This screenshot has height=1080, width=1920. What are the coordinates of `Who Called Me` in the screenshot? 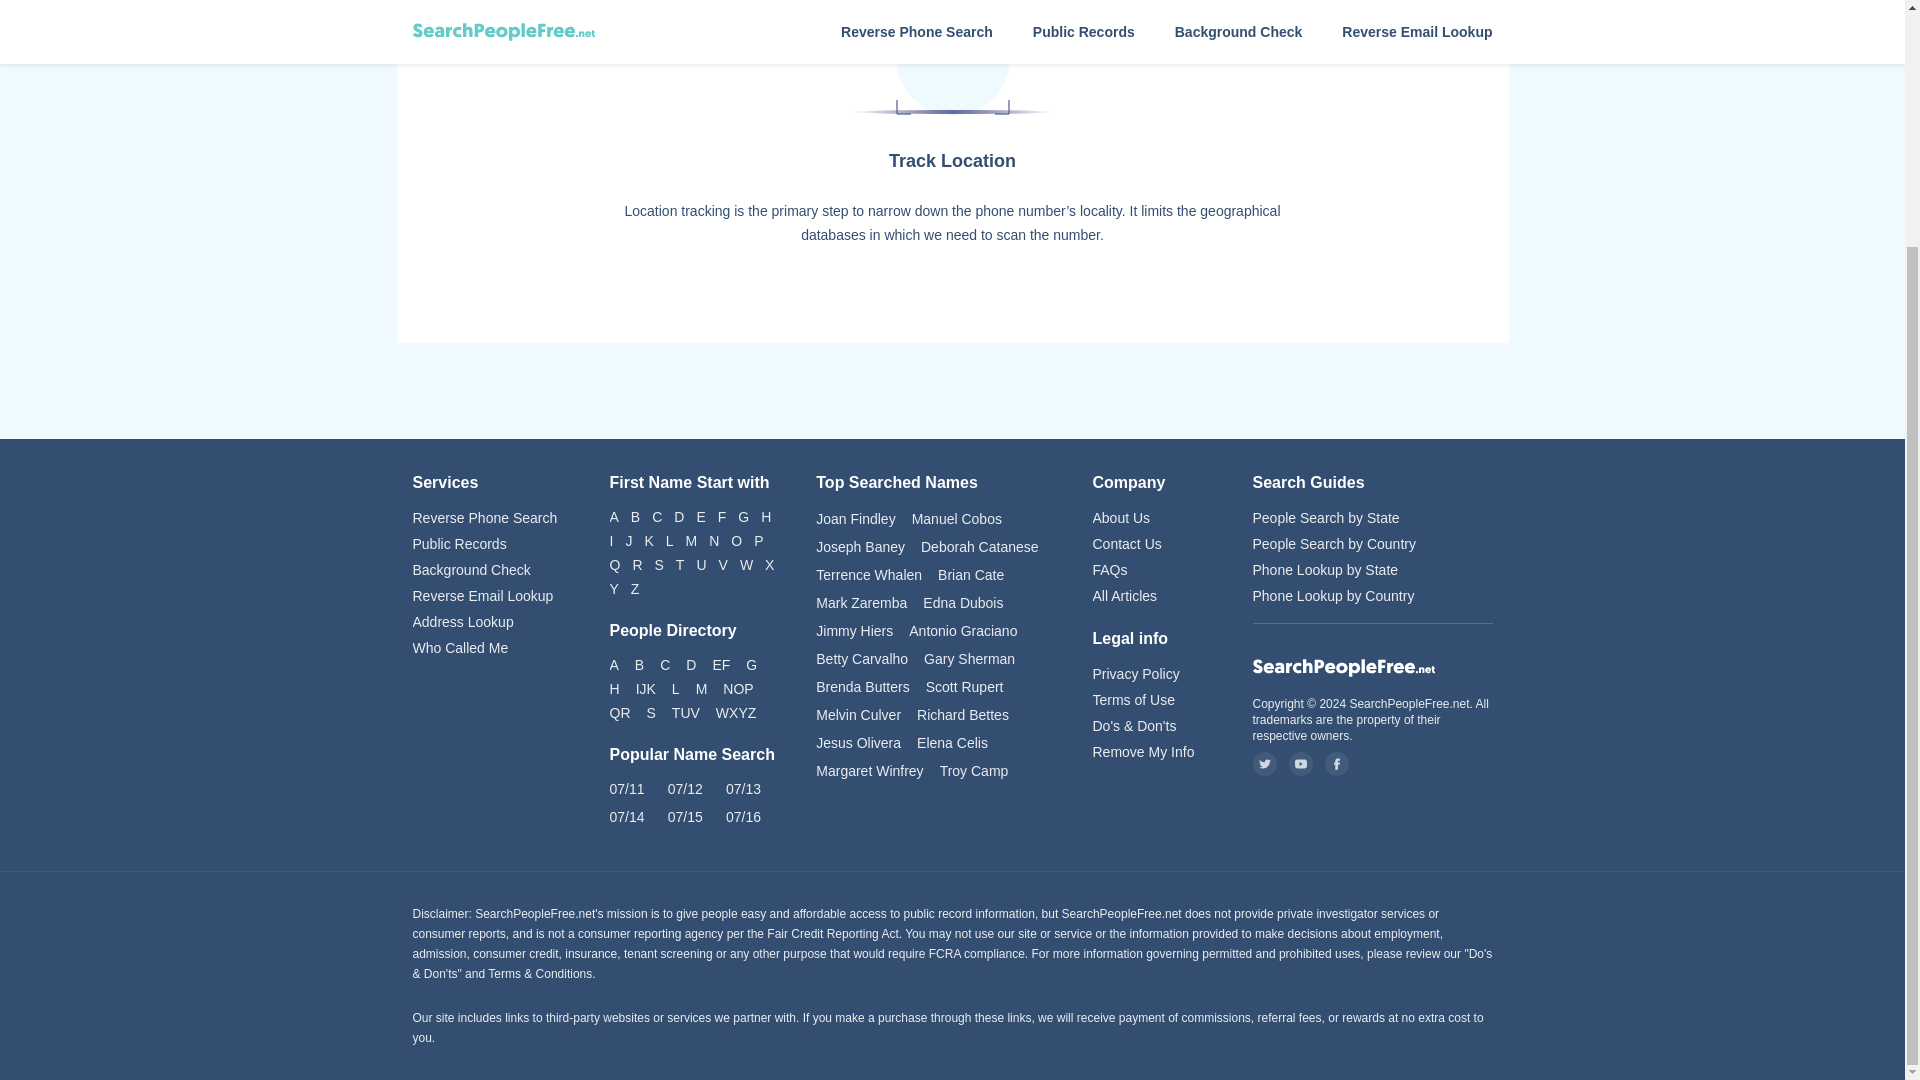 It's located at (490, 648).